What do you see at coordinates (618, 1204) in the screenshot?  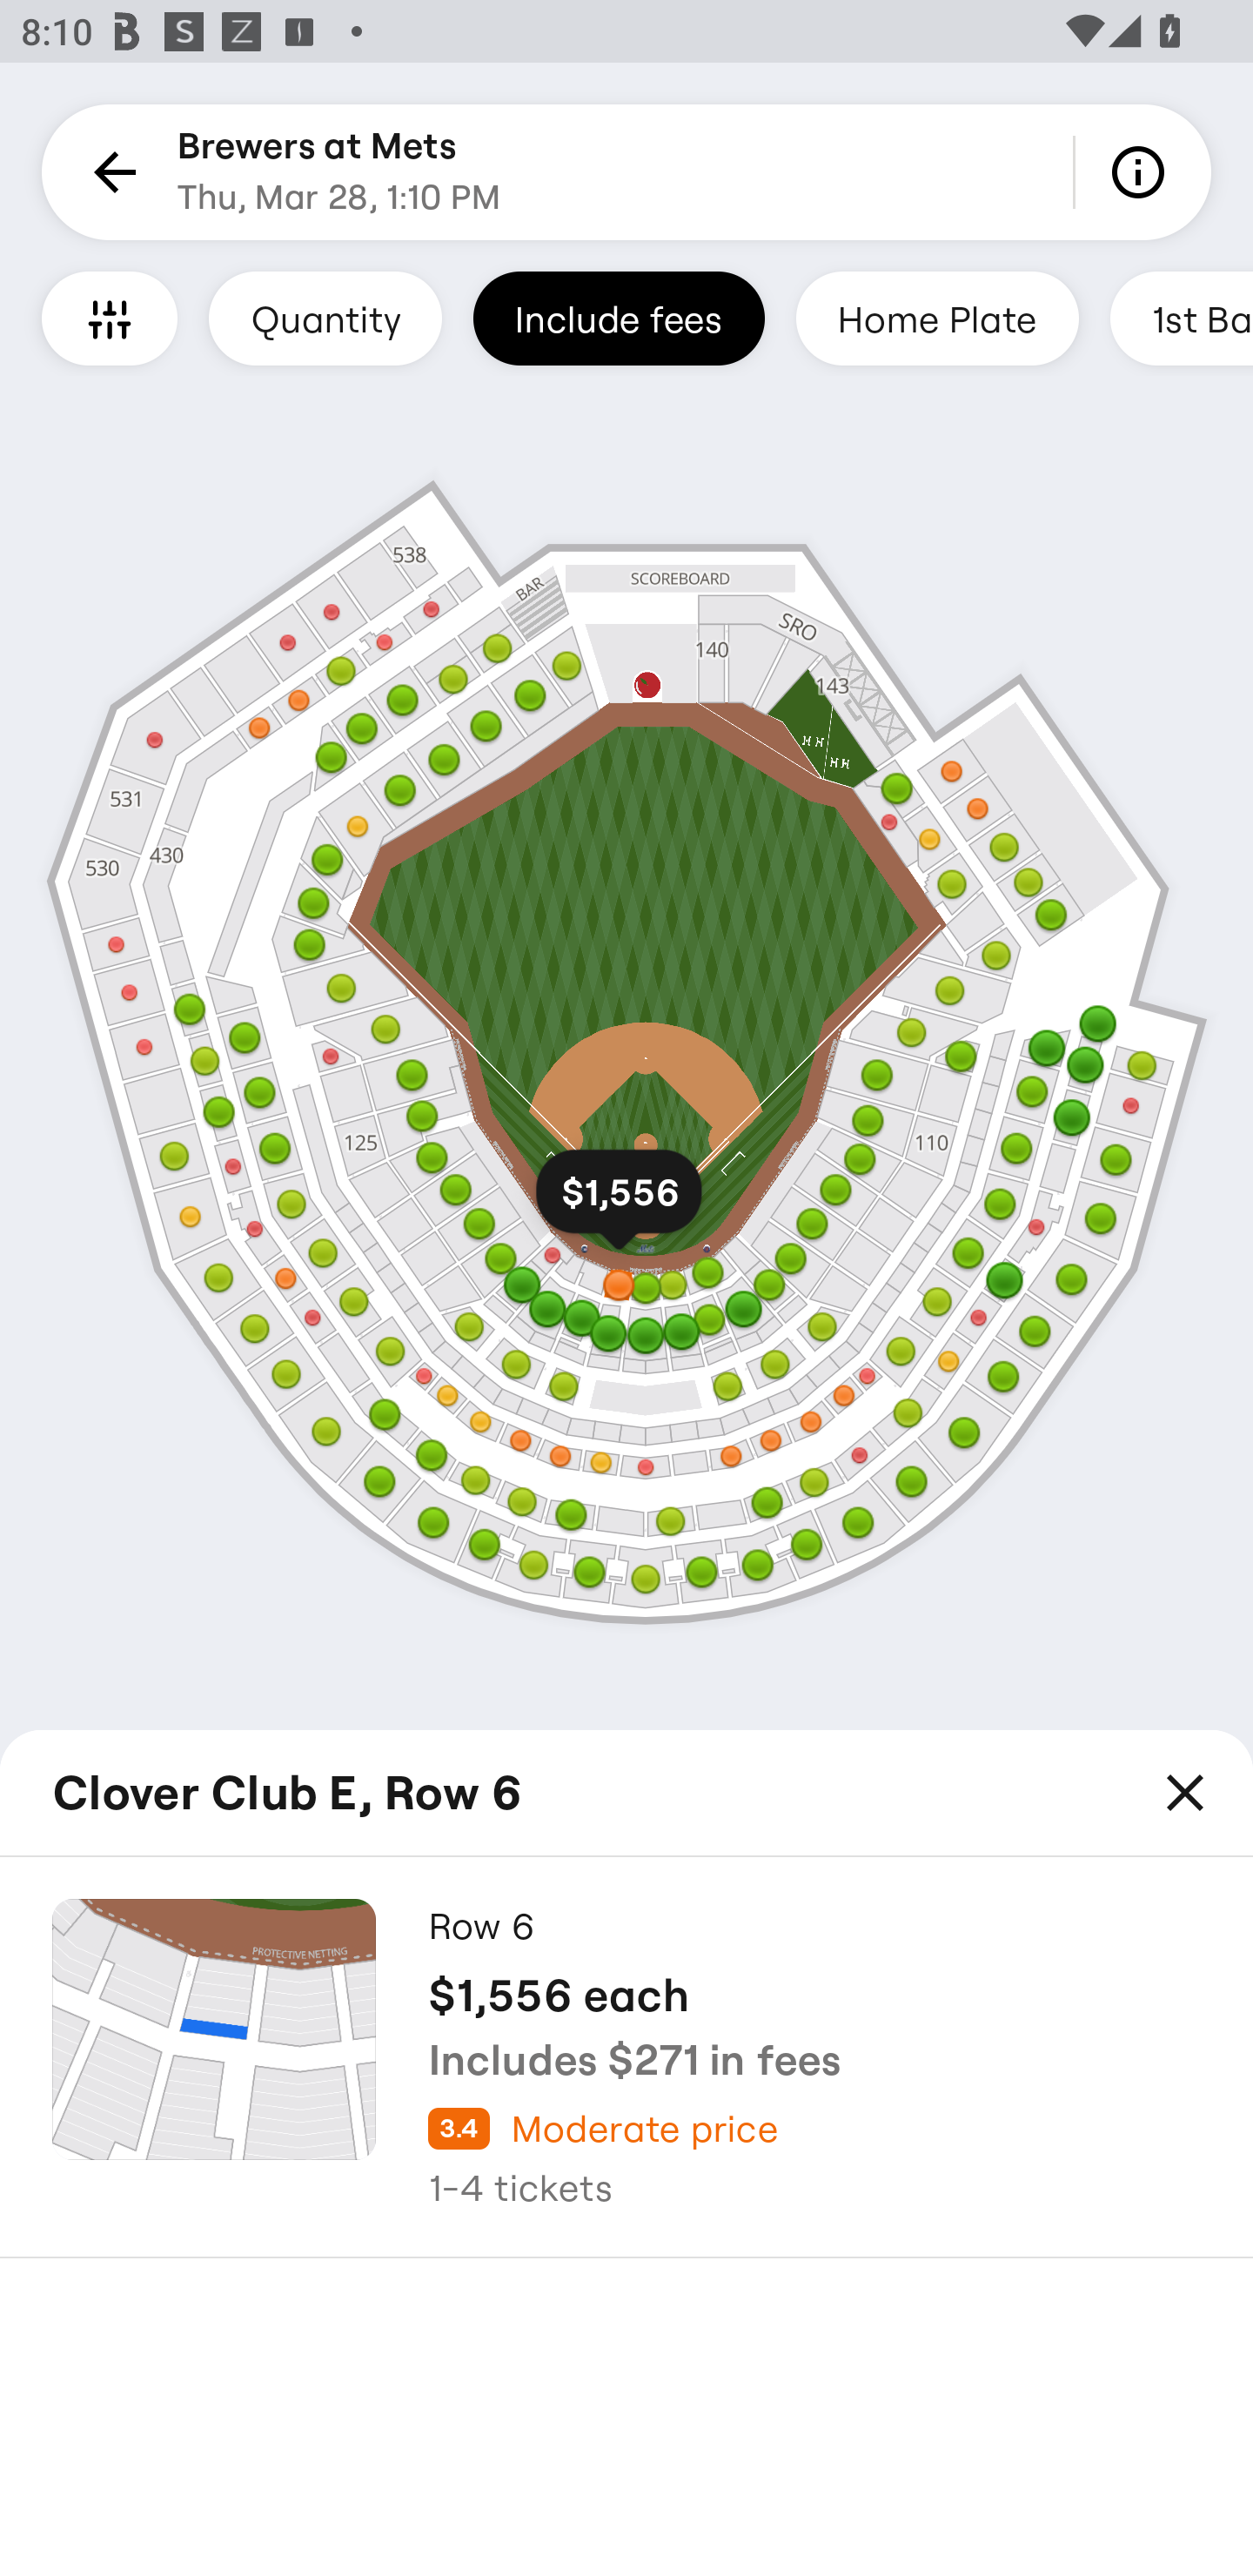 I see `$1,556` at bounding box center [618, 1204].